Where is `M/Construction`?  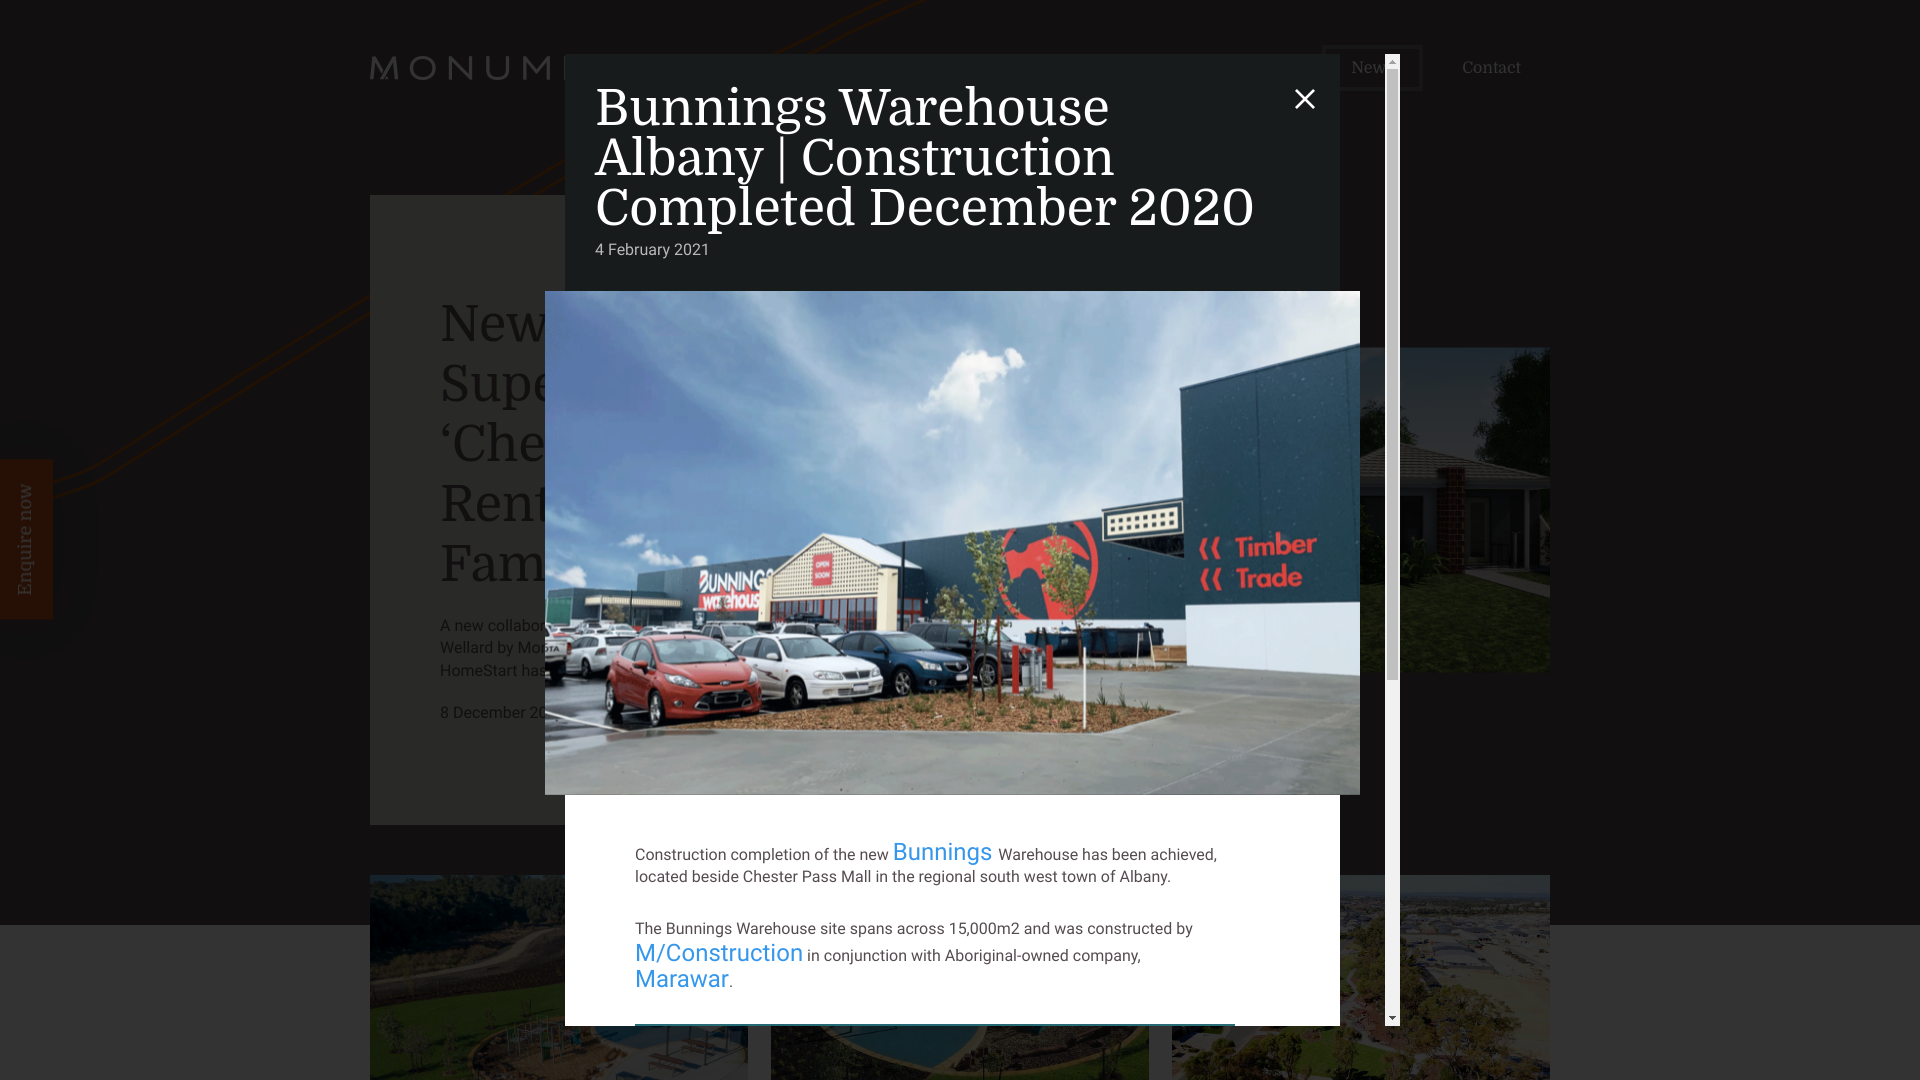 M/Construction is located at coordinates (719, 953).